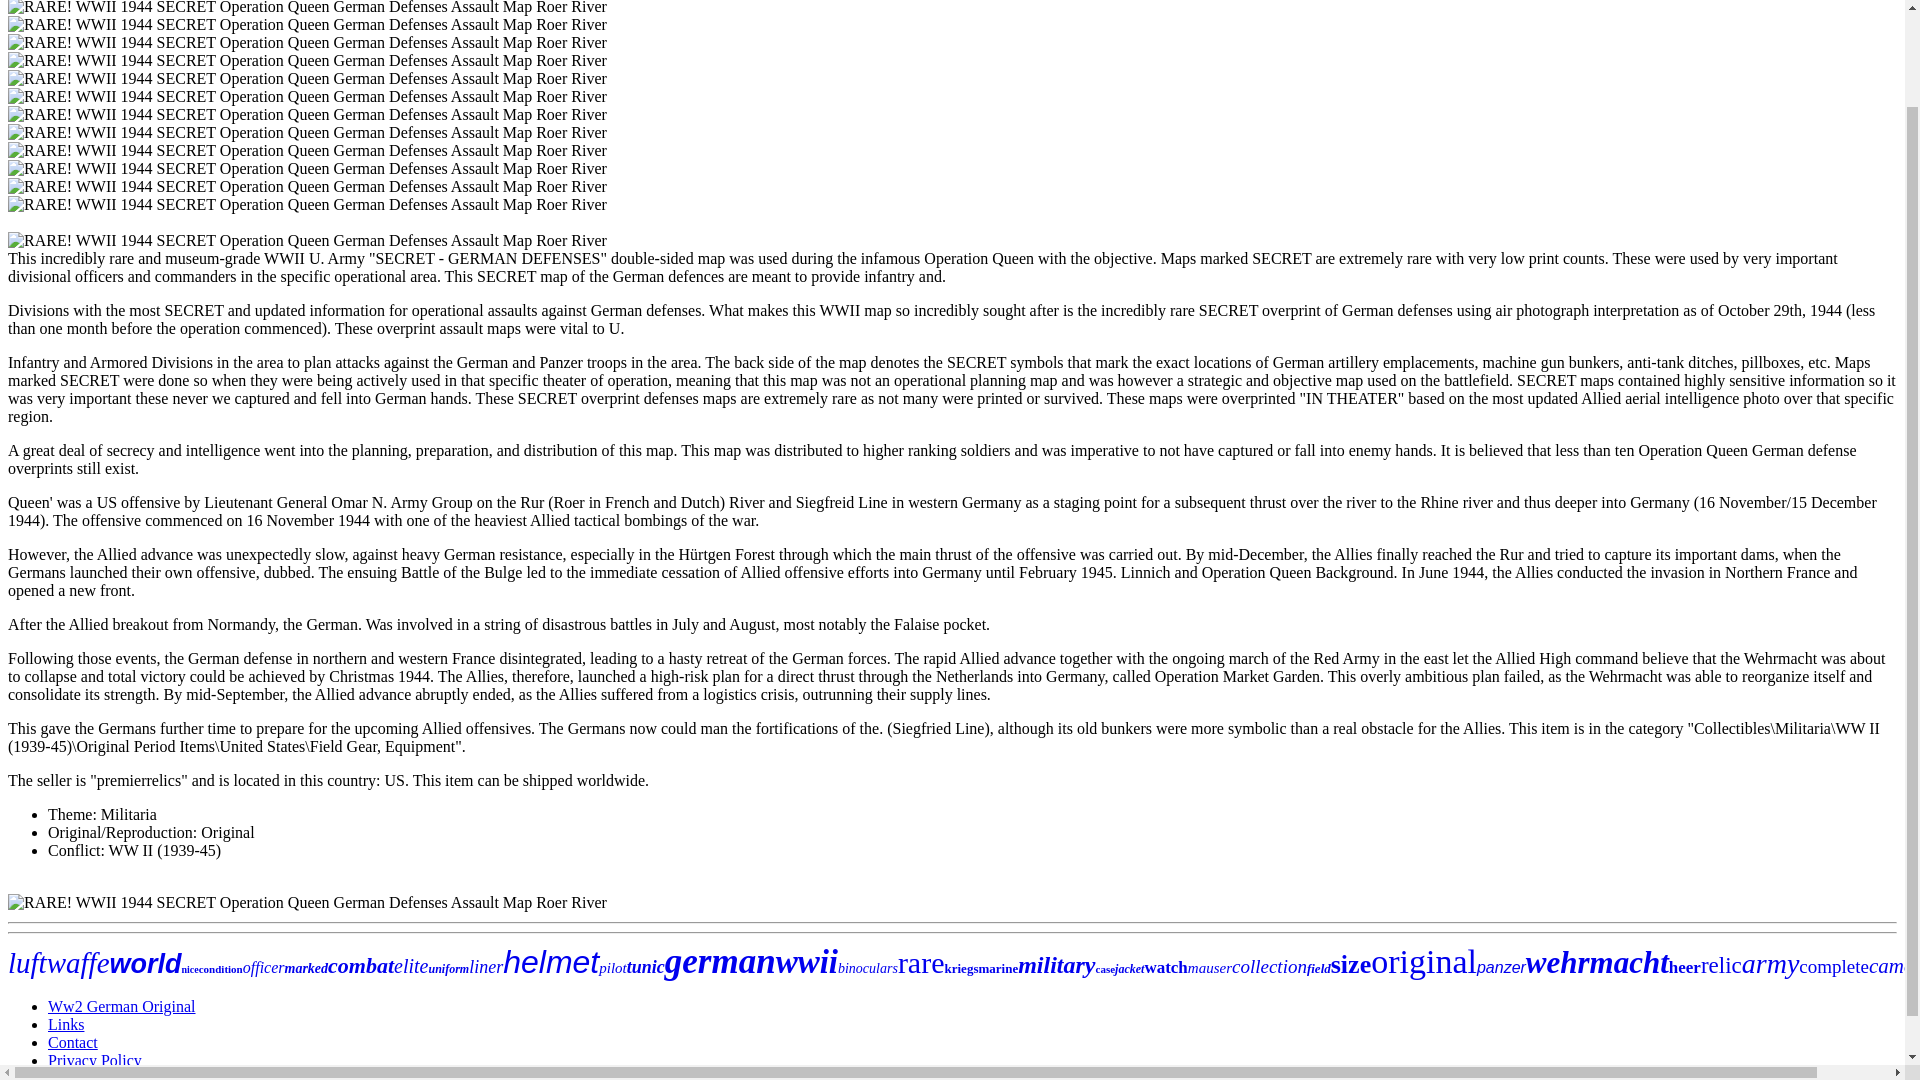 The height and width of the screenshot is (1080, 1920). Describe the element at coordinates (448, 969) in the screenshot. I see `uniform` at that location.